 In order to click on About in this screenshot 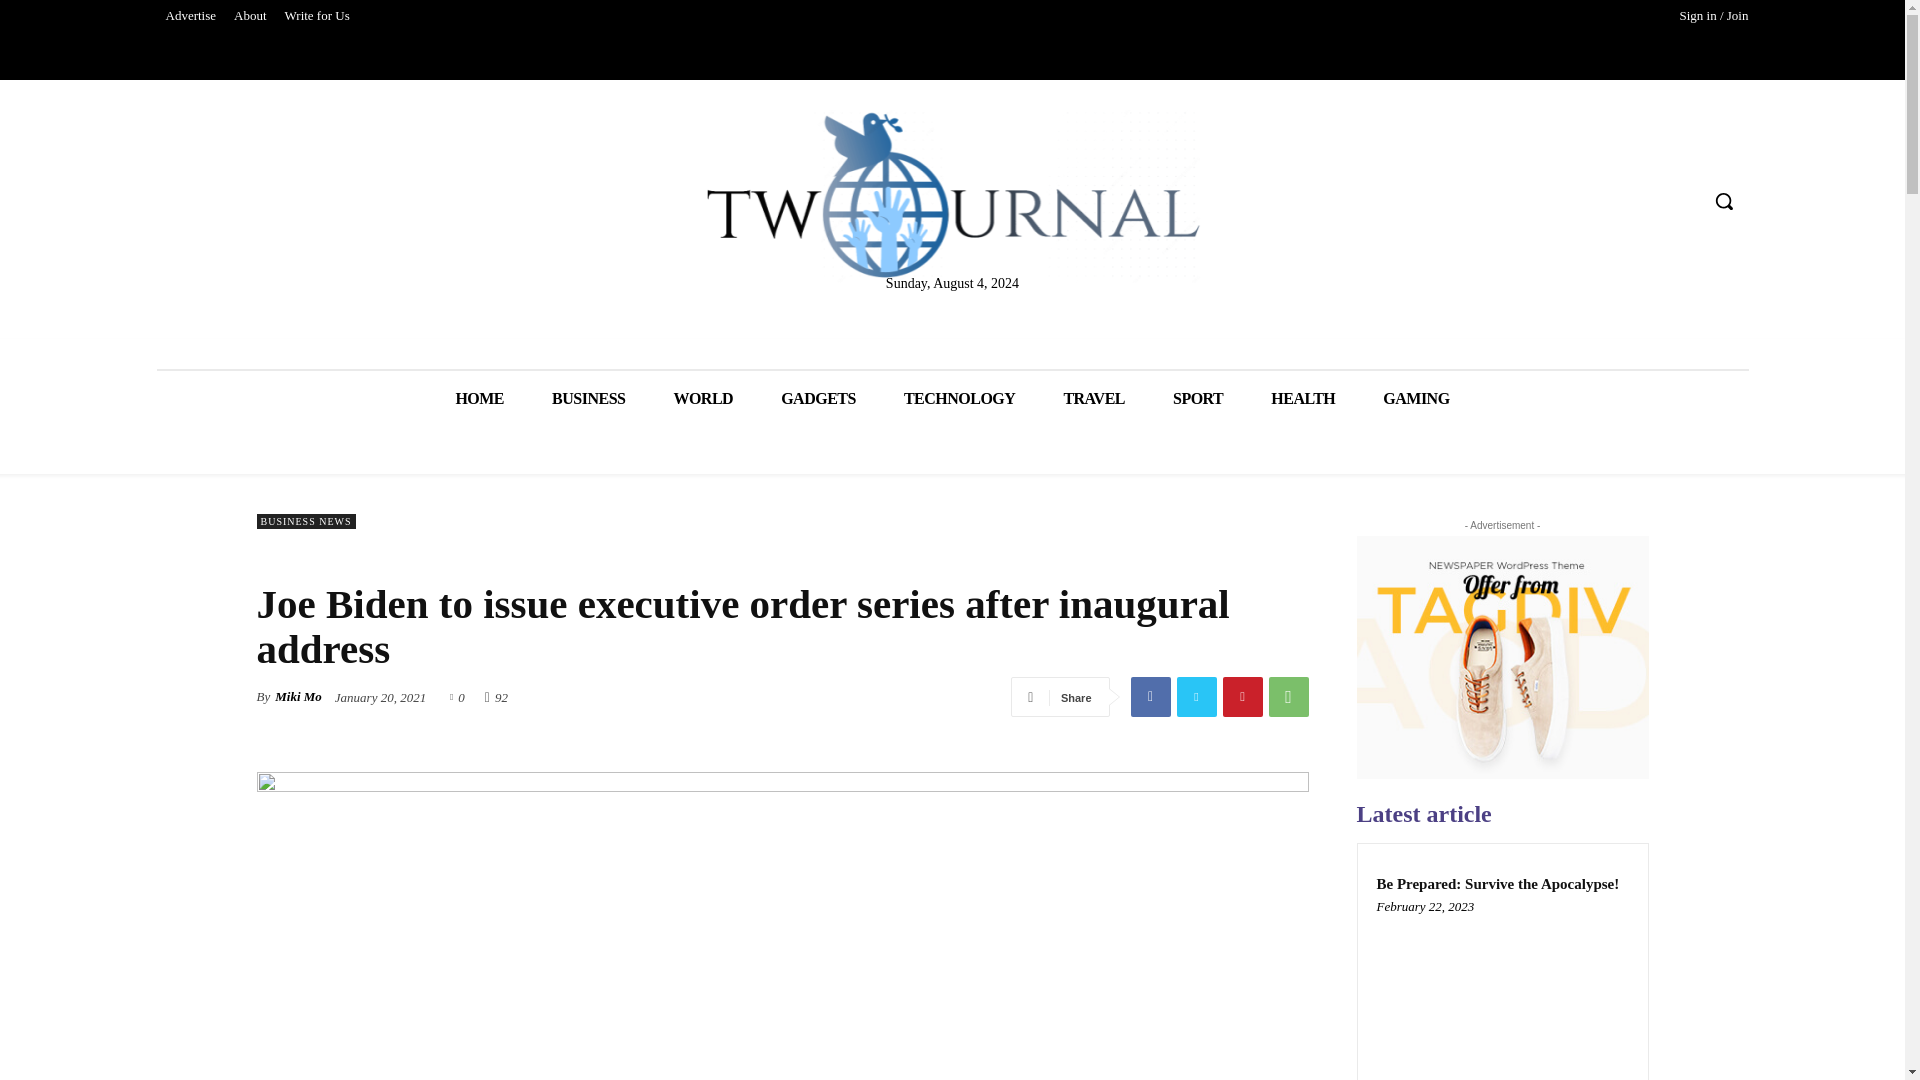, I will do `click(250, 16)`.